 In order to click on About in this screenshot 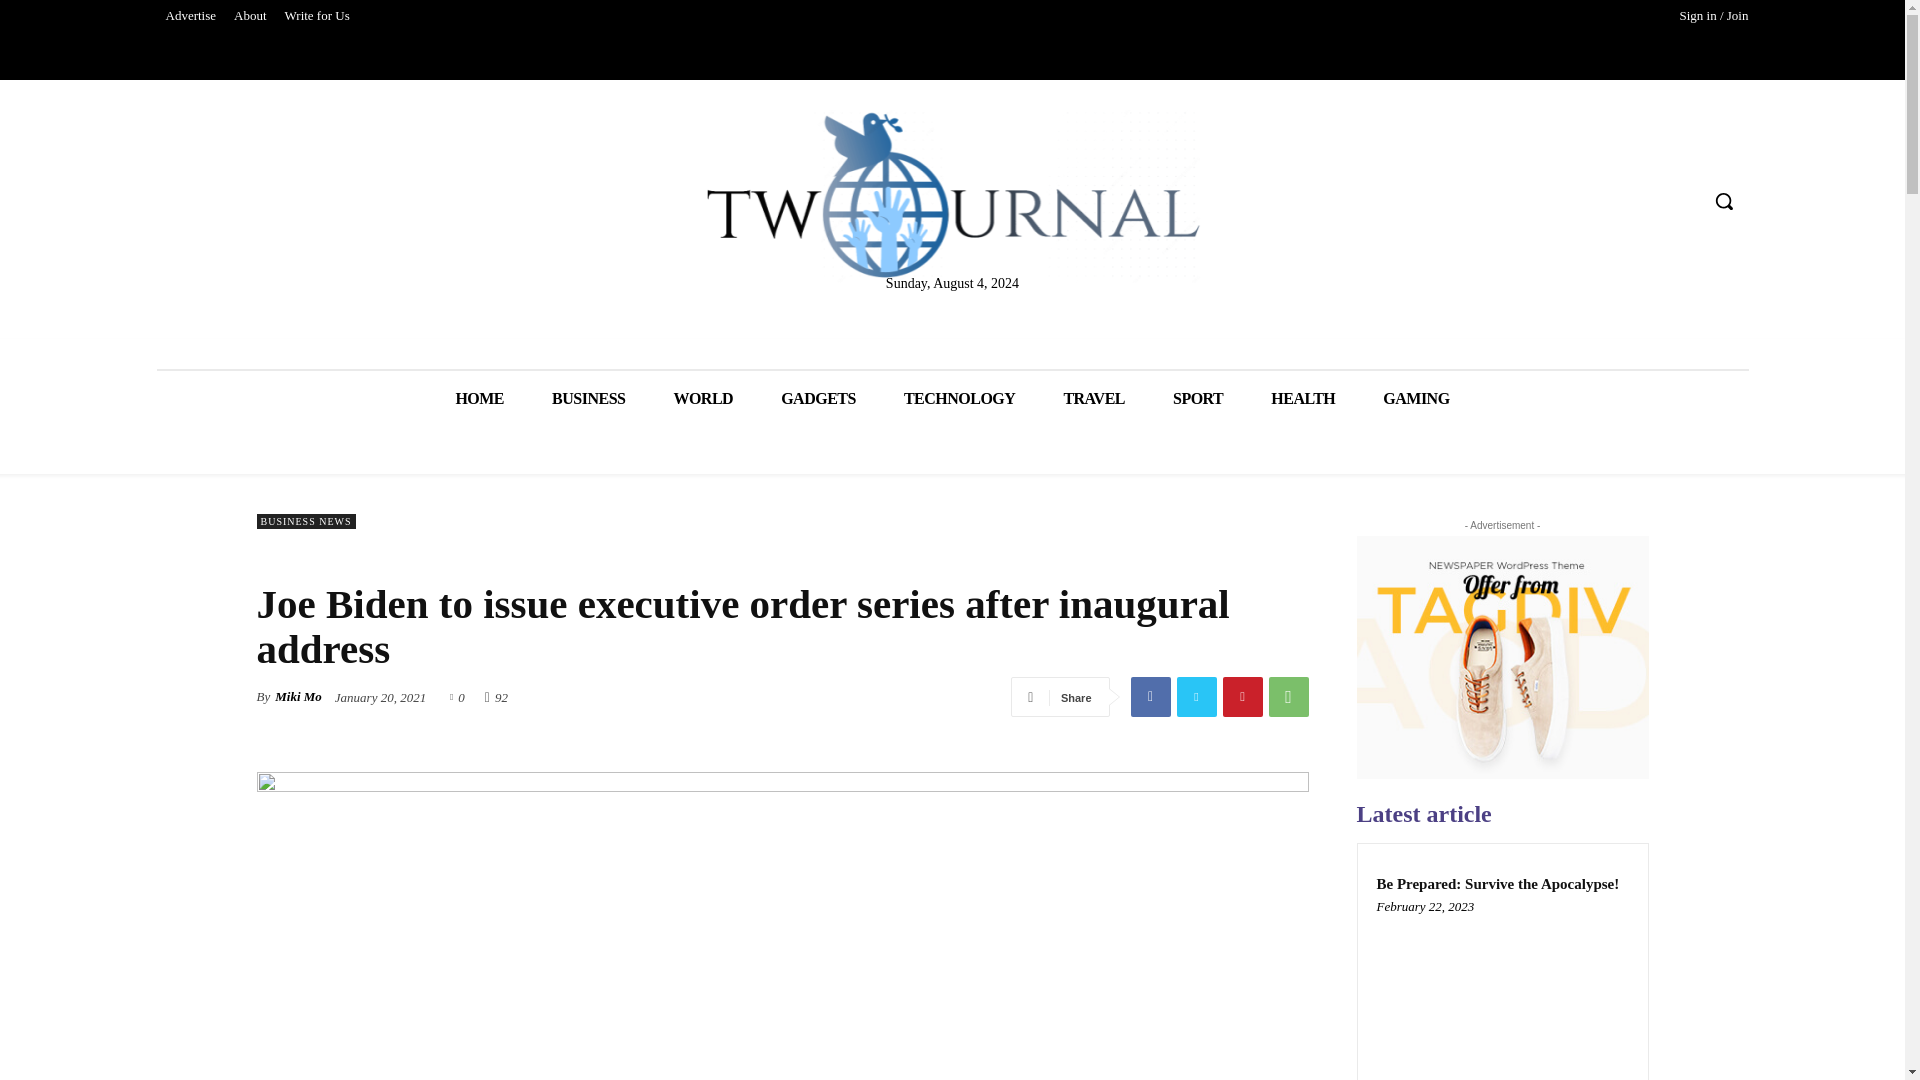, I will do `click(250, 16)`.